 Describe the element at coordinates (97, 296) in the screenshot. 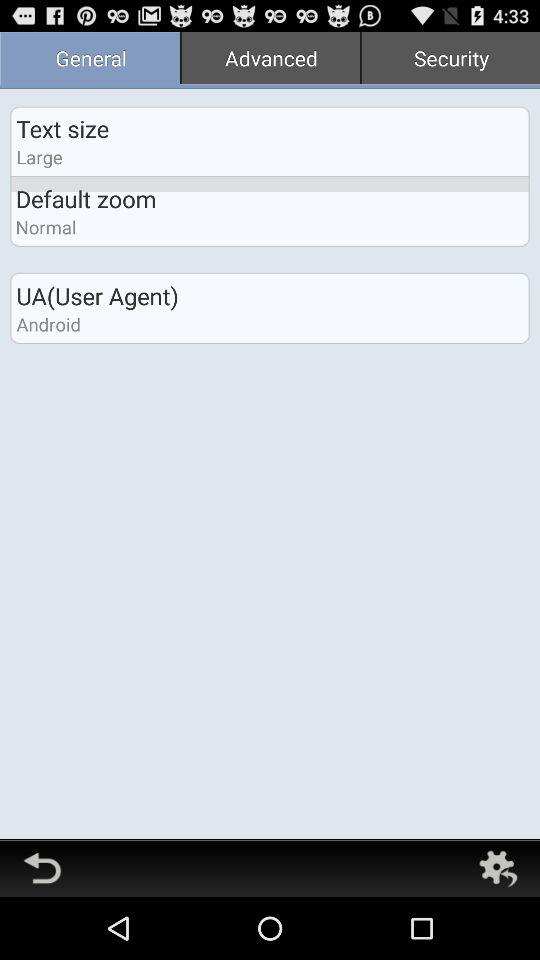

I see `jump to ua(user agent) item` at that location.